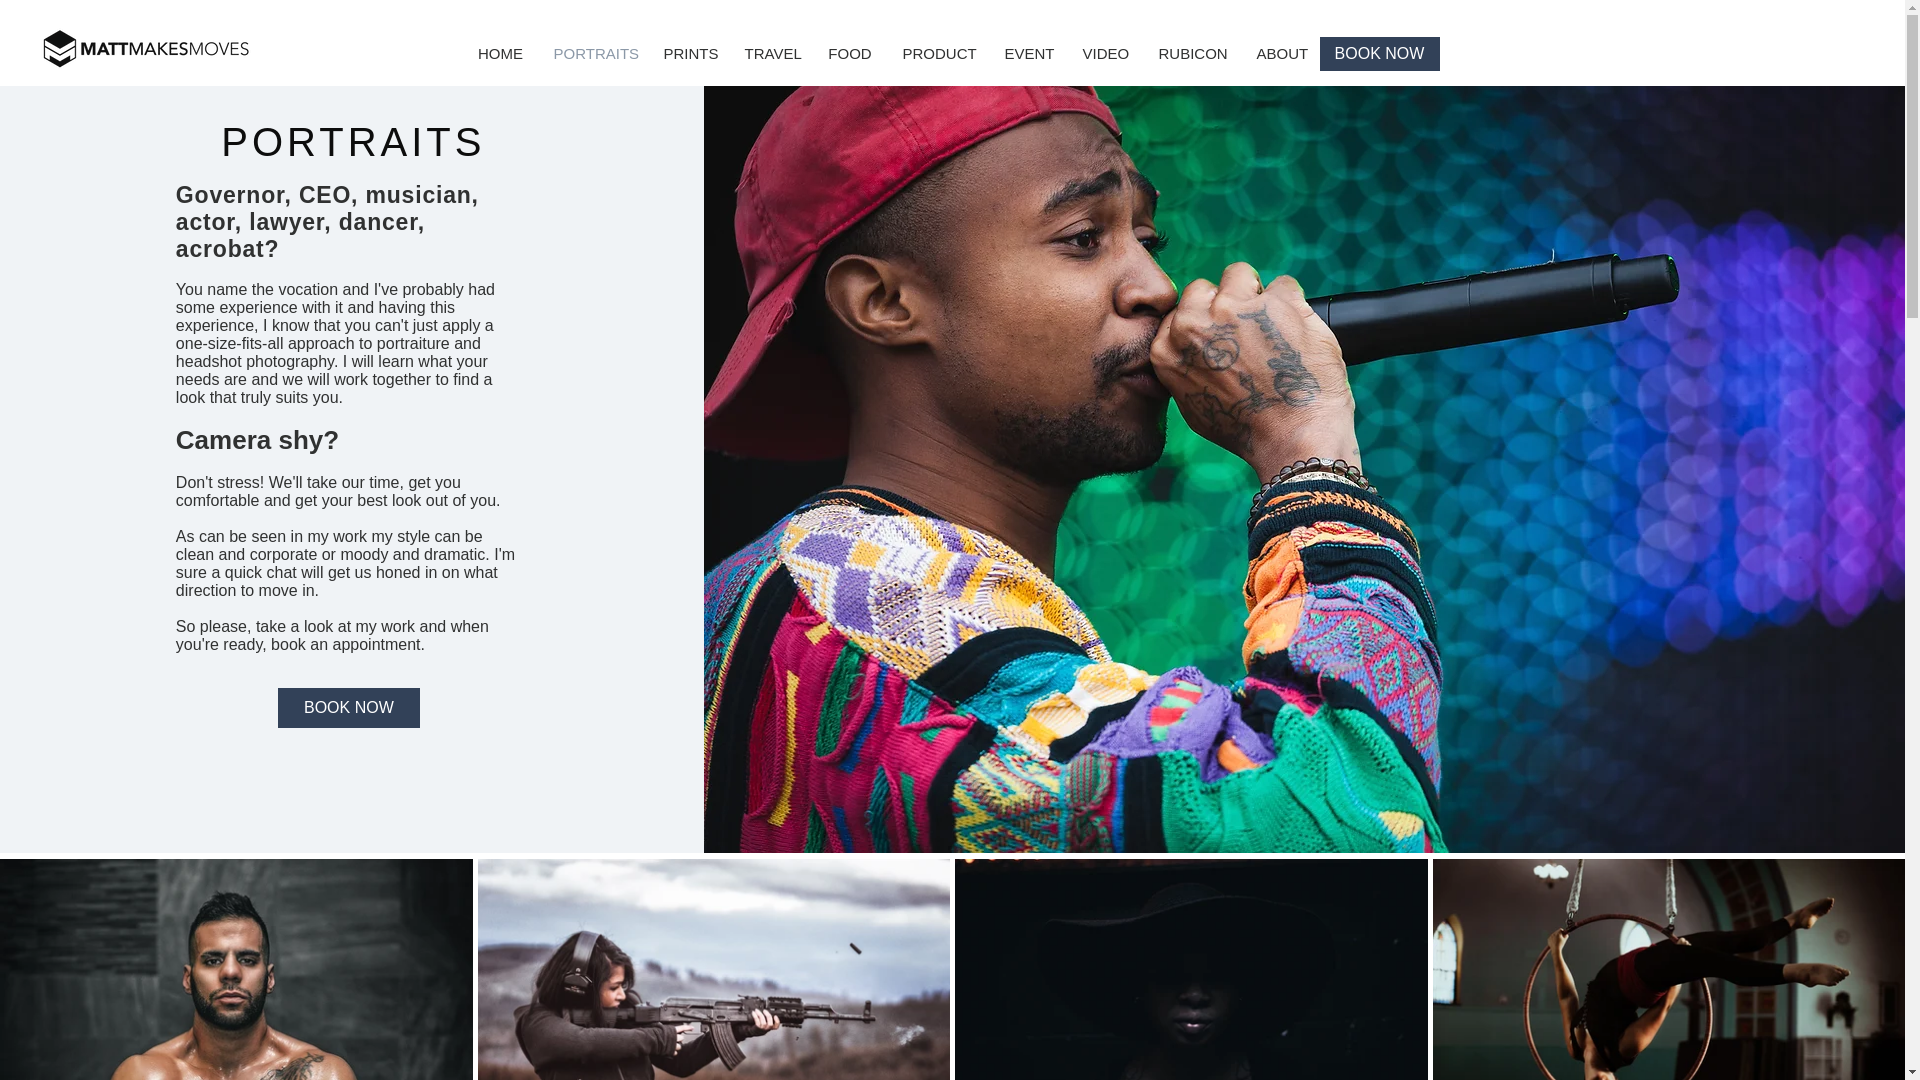 This screenshot has width=1920, height=1080. I want to click on EVENT, so click(1028, 54).